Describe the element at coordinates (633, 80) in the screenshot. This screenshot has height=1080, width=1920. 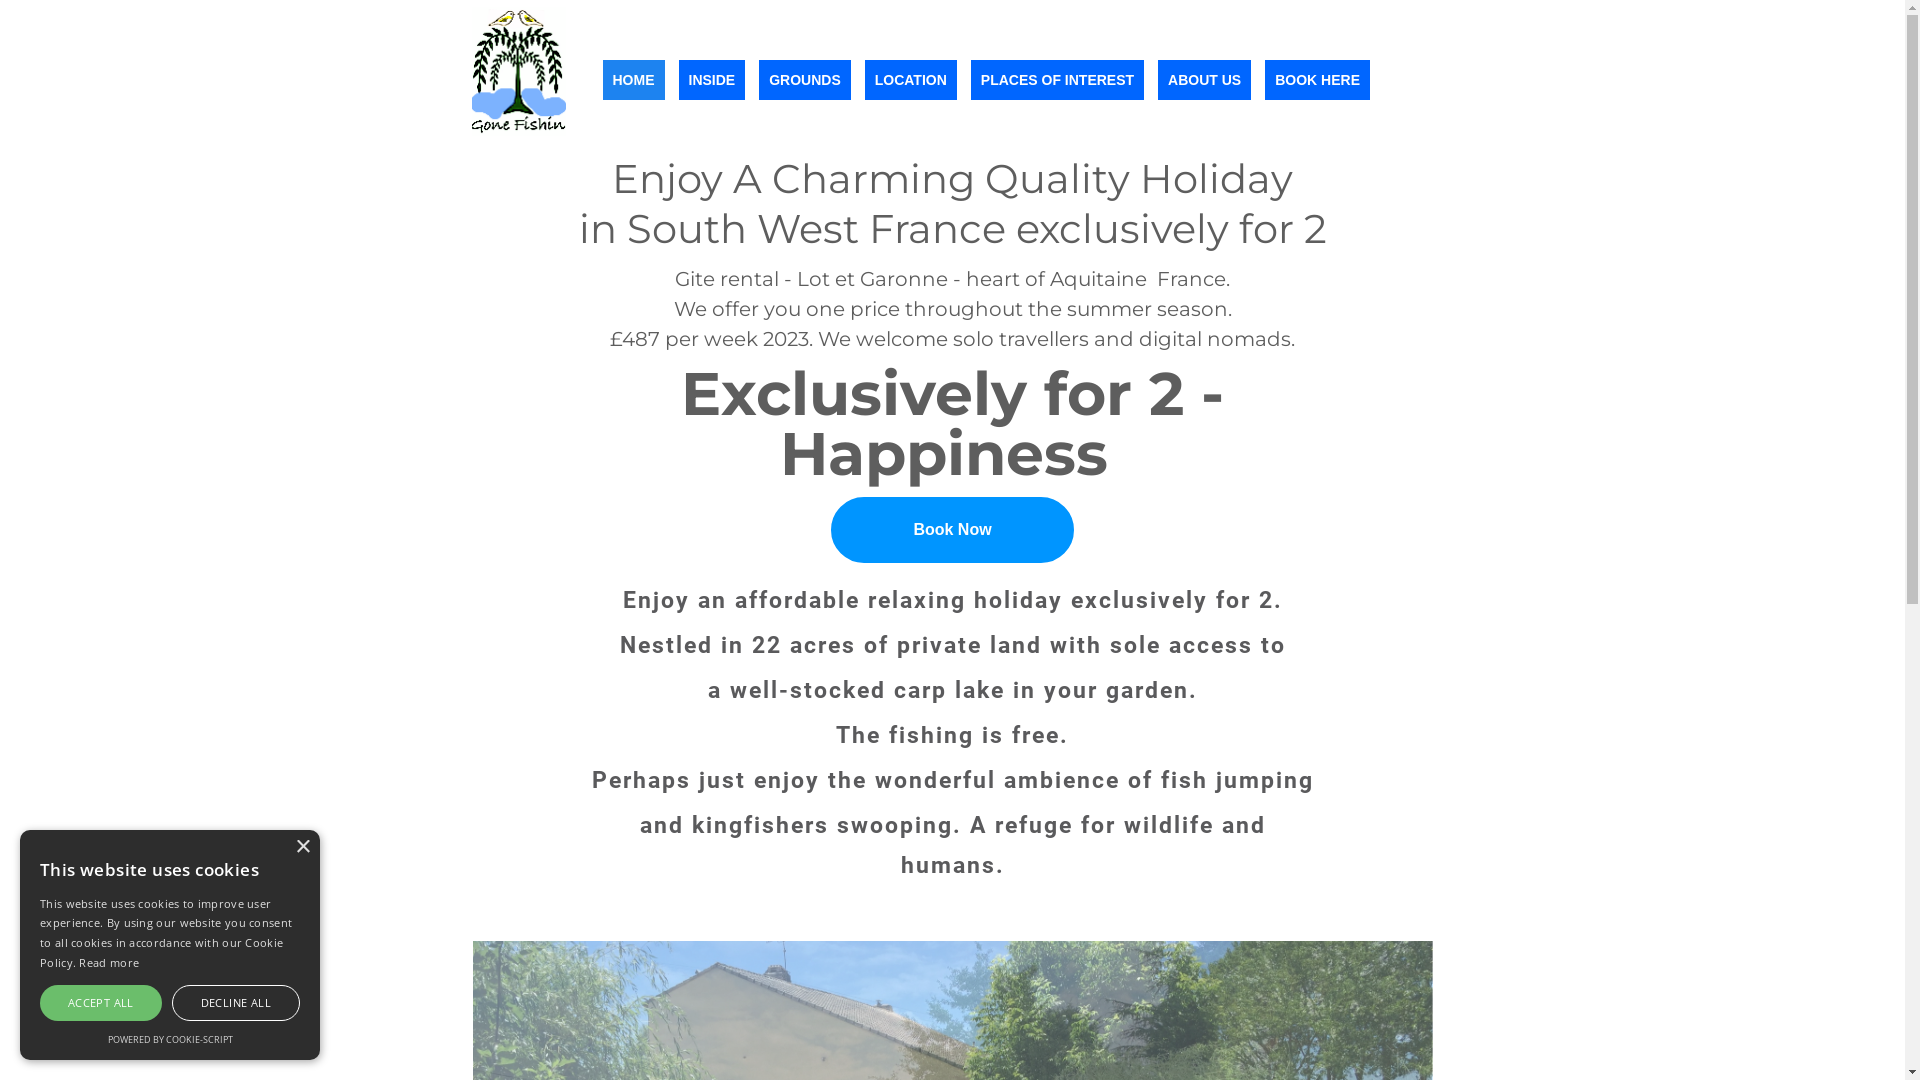
I see `HOME` at that location.